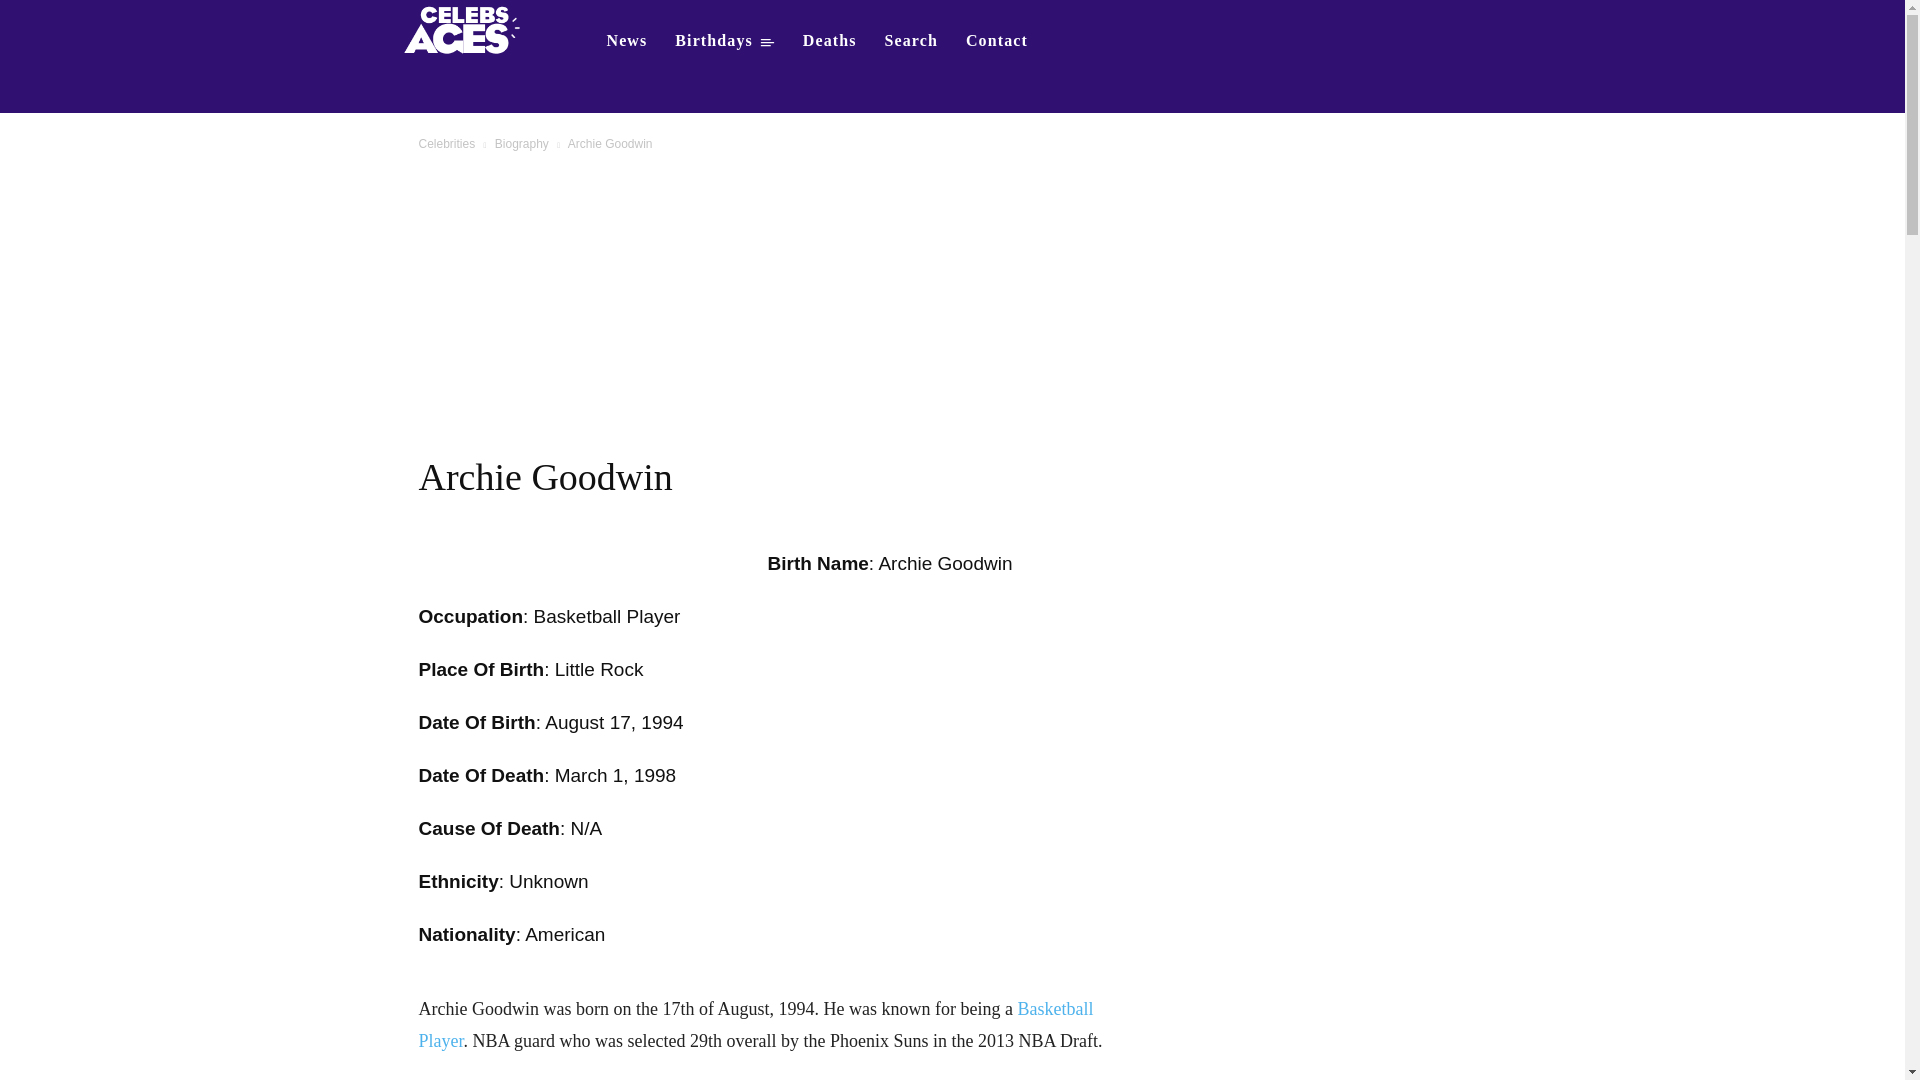  Describe the element at coordinates (620, 722) in the screenshot. I see `17` at that location.